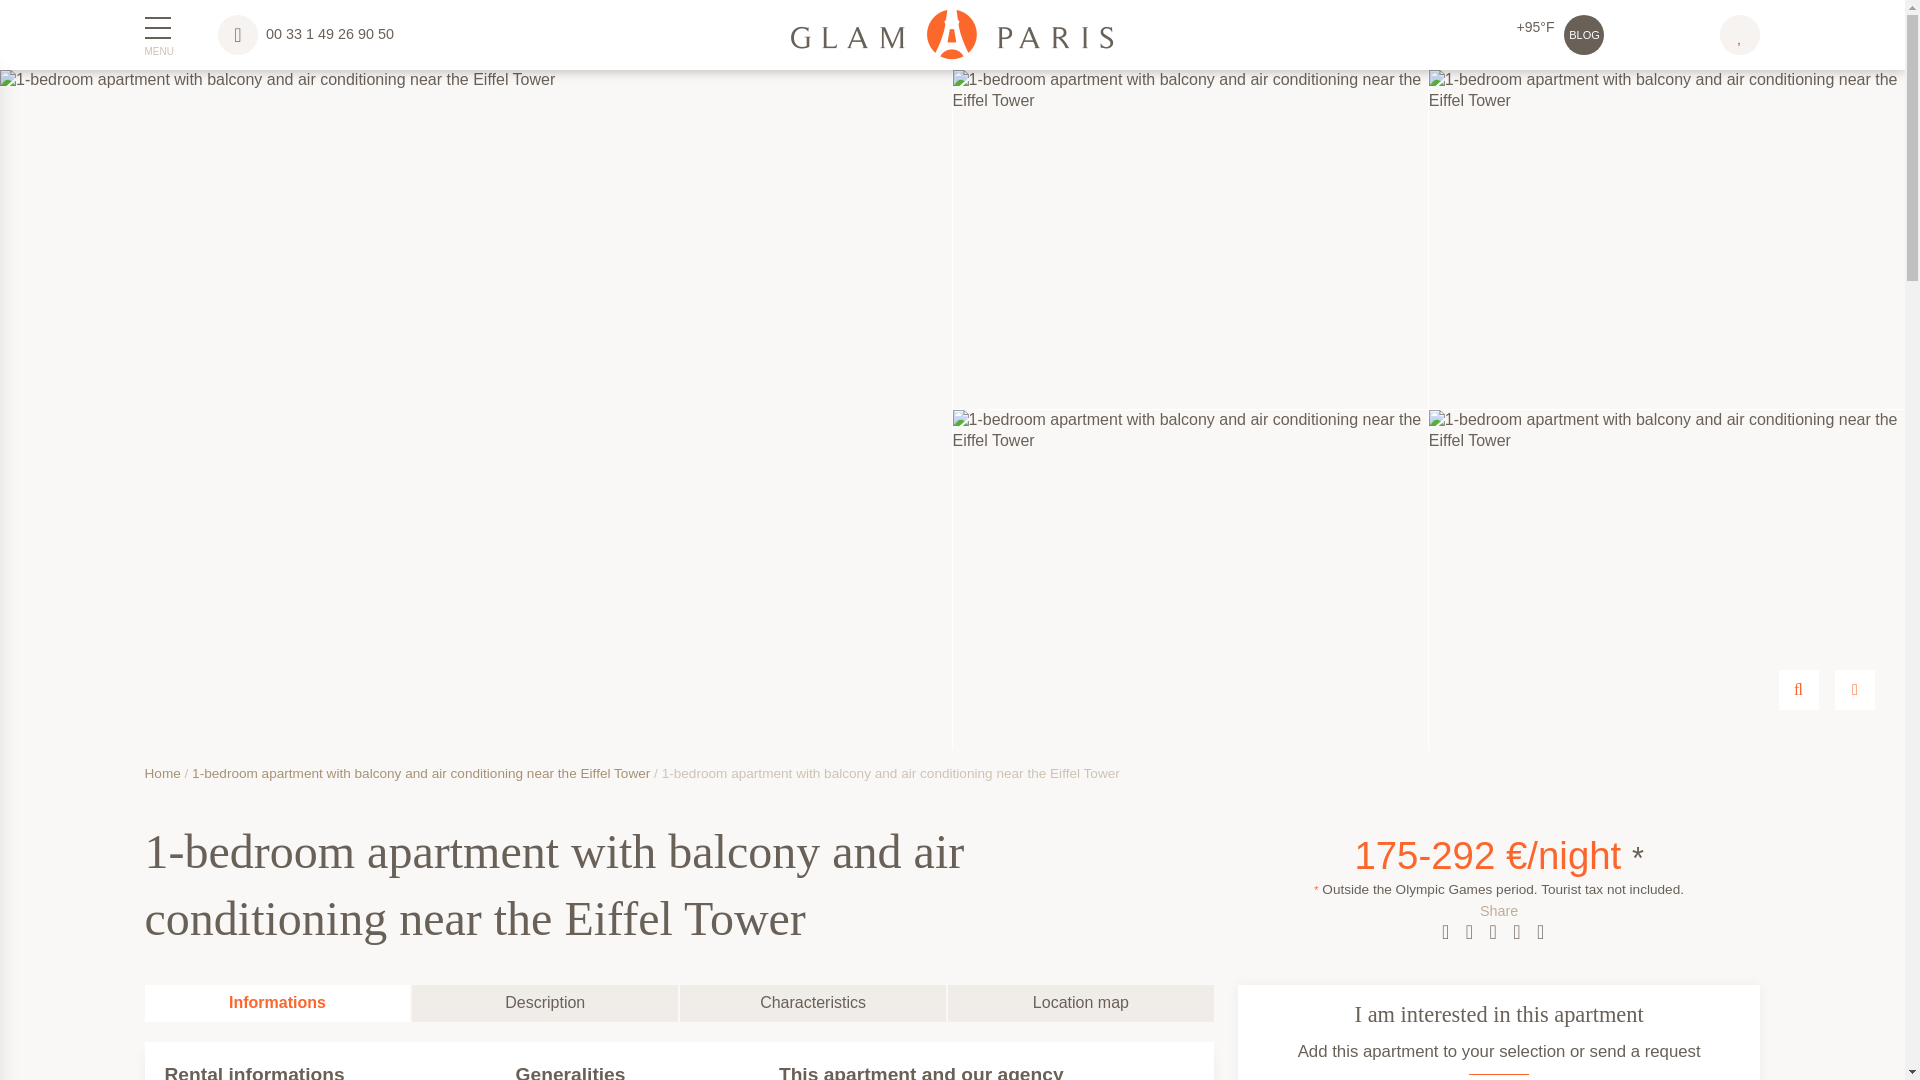 The image size is (1920, 1080). What do you see at coordinates (1855, 689) in the screenshot?
I see `Send a request` at bounding box center [1855, 689].